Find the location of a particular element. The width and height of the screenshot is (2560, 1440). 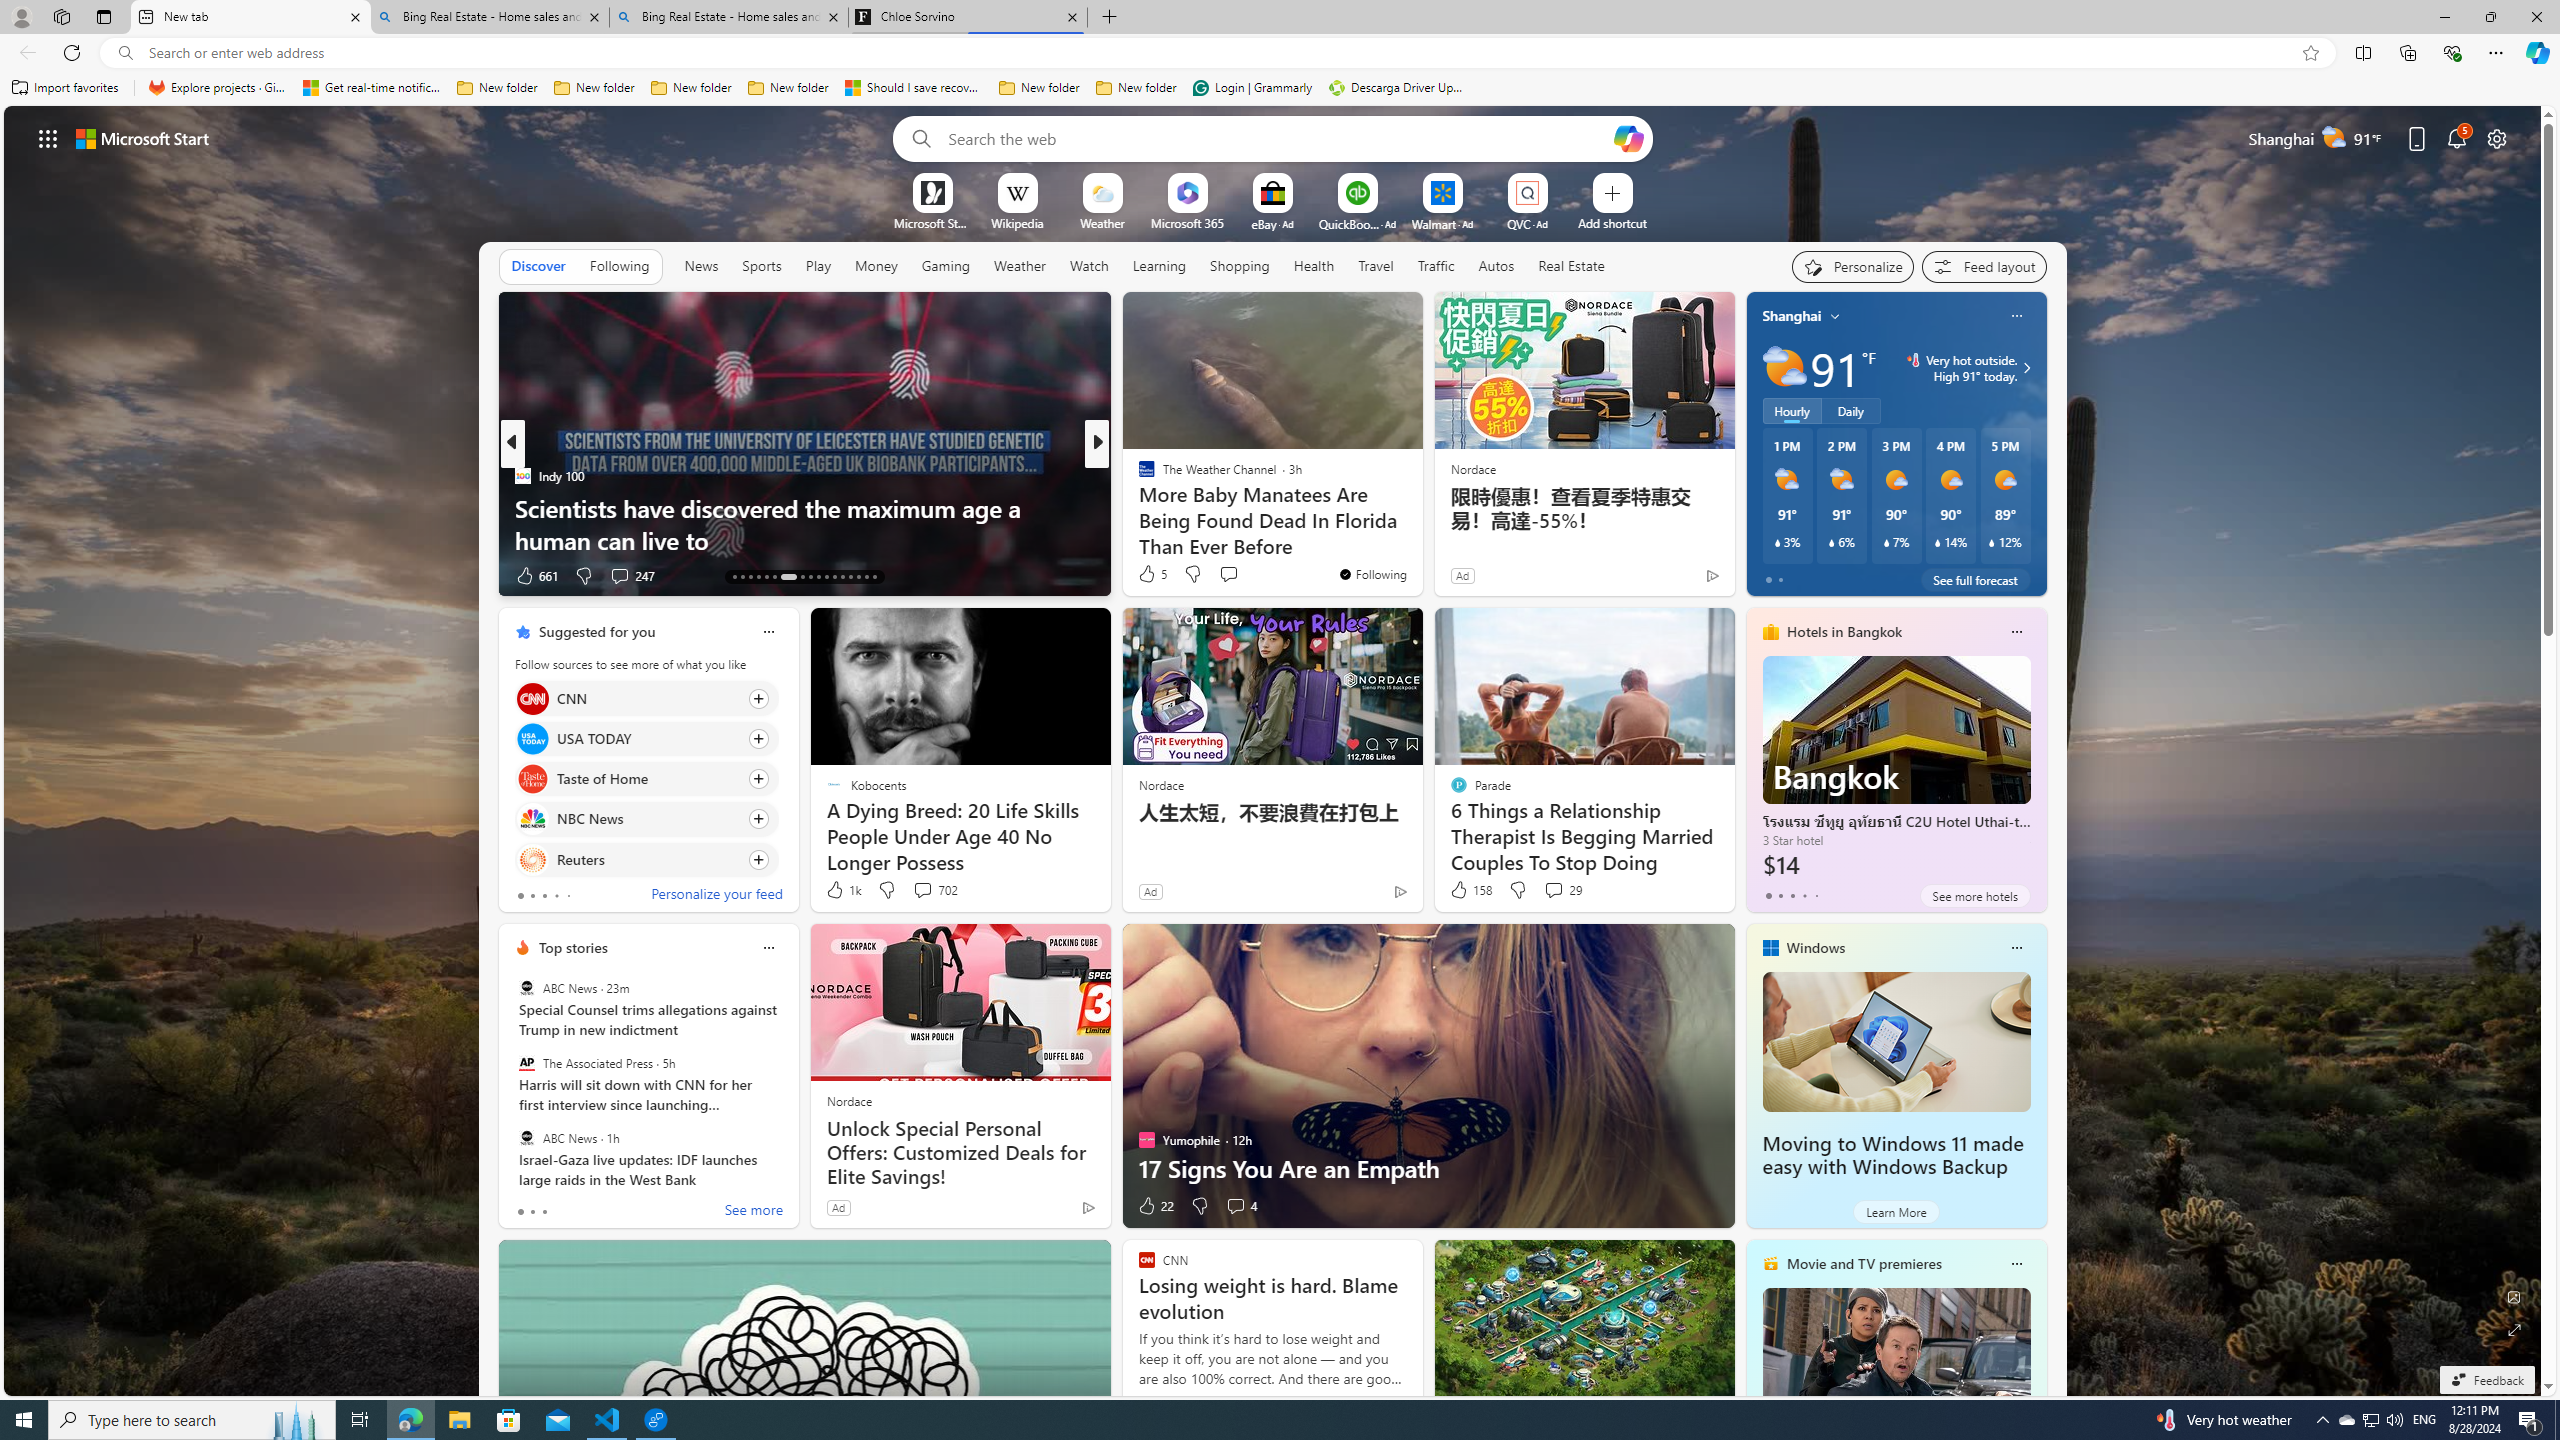

View comments 4 Comment is located at coordinates (1240, 1206).